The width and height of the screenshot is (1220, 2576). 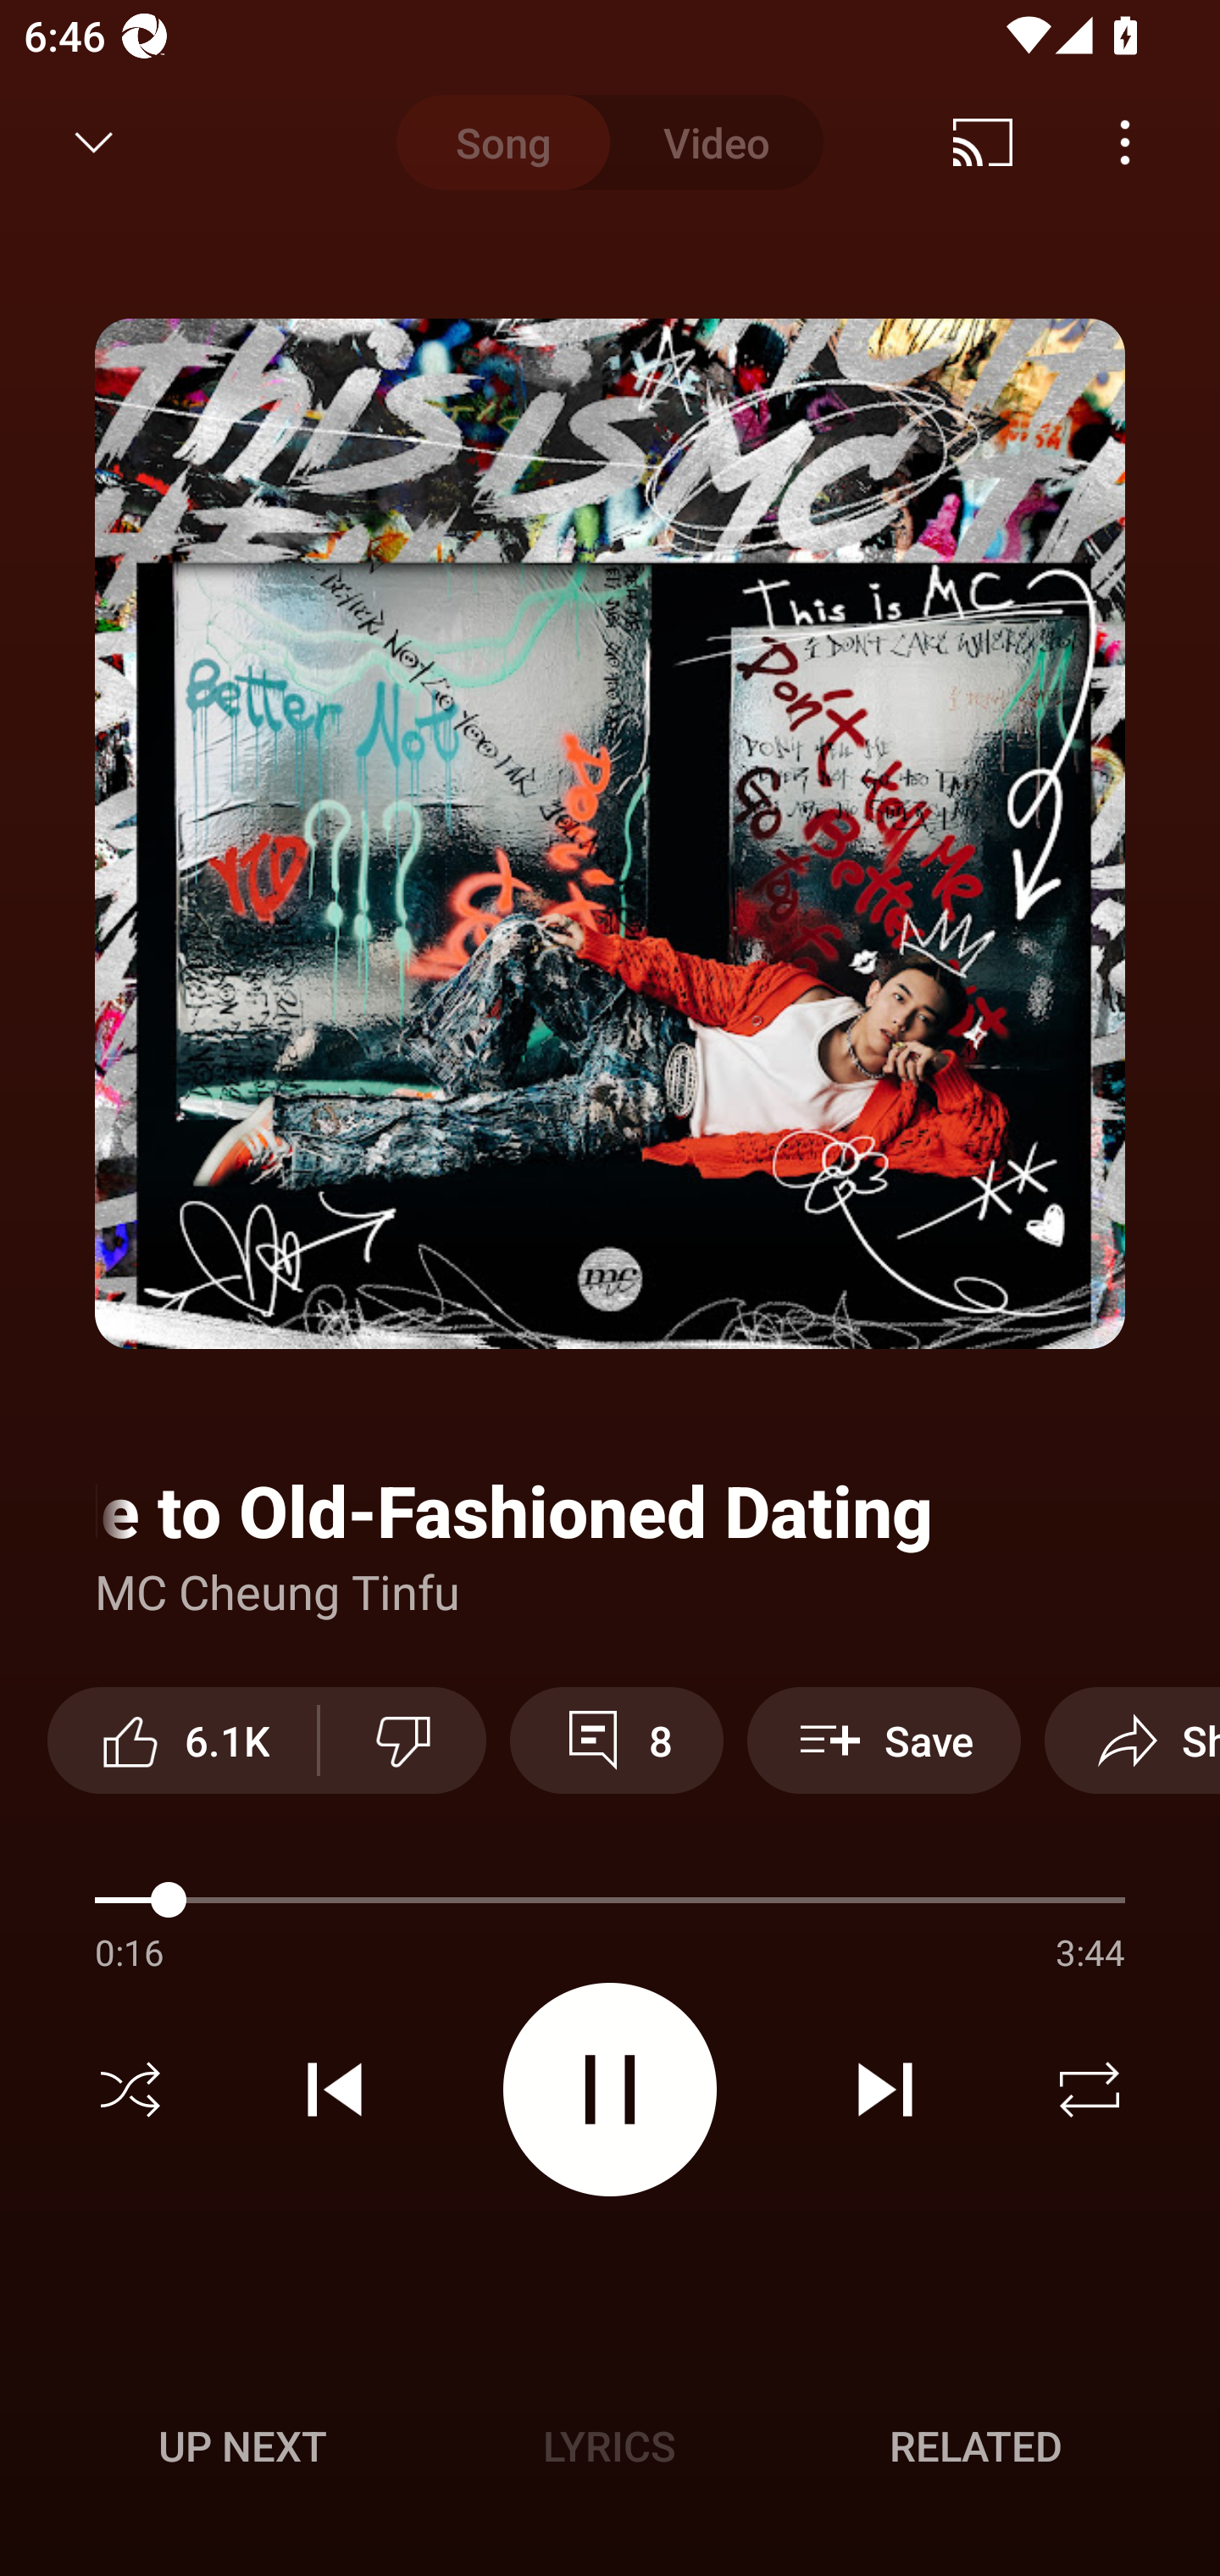 What do you see at coordinates (403, 1740) in the screenshot?
I see `Dislike` at bounding box center [403, 1740].